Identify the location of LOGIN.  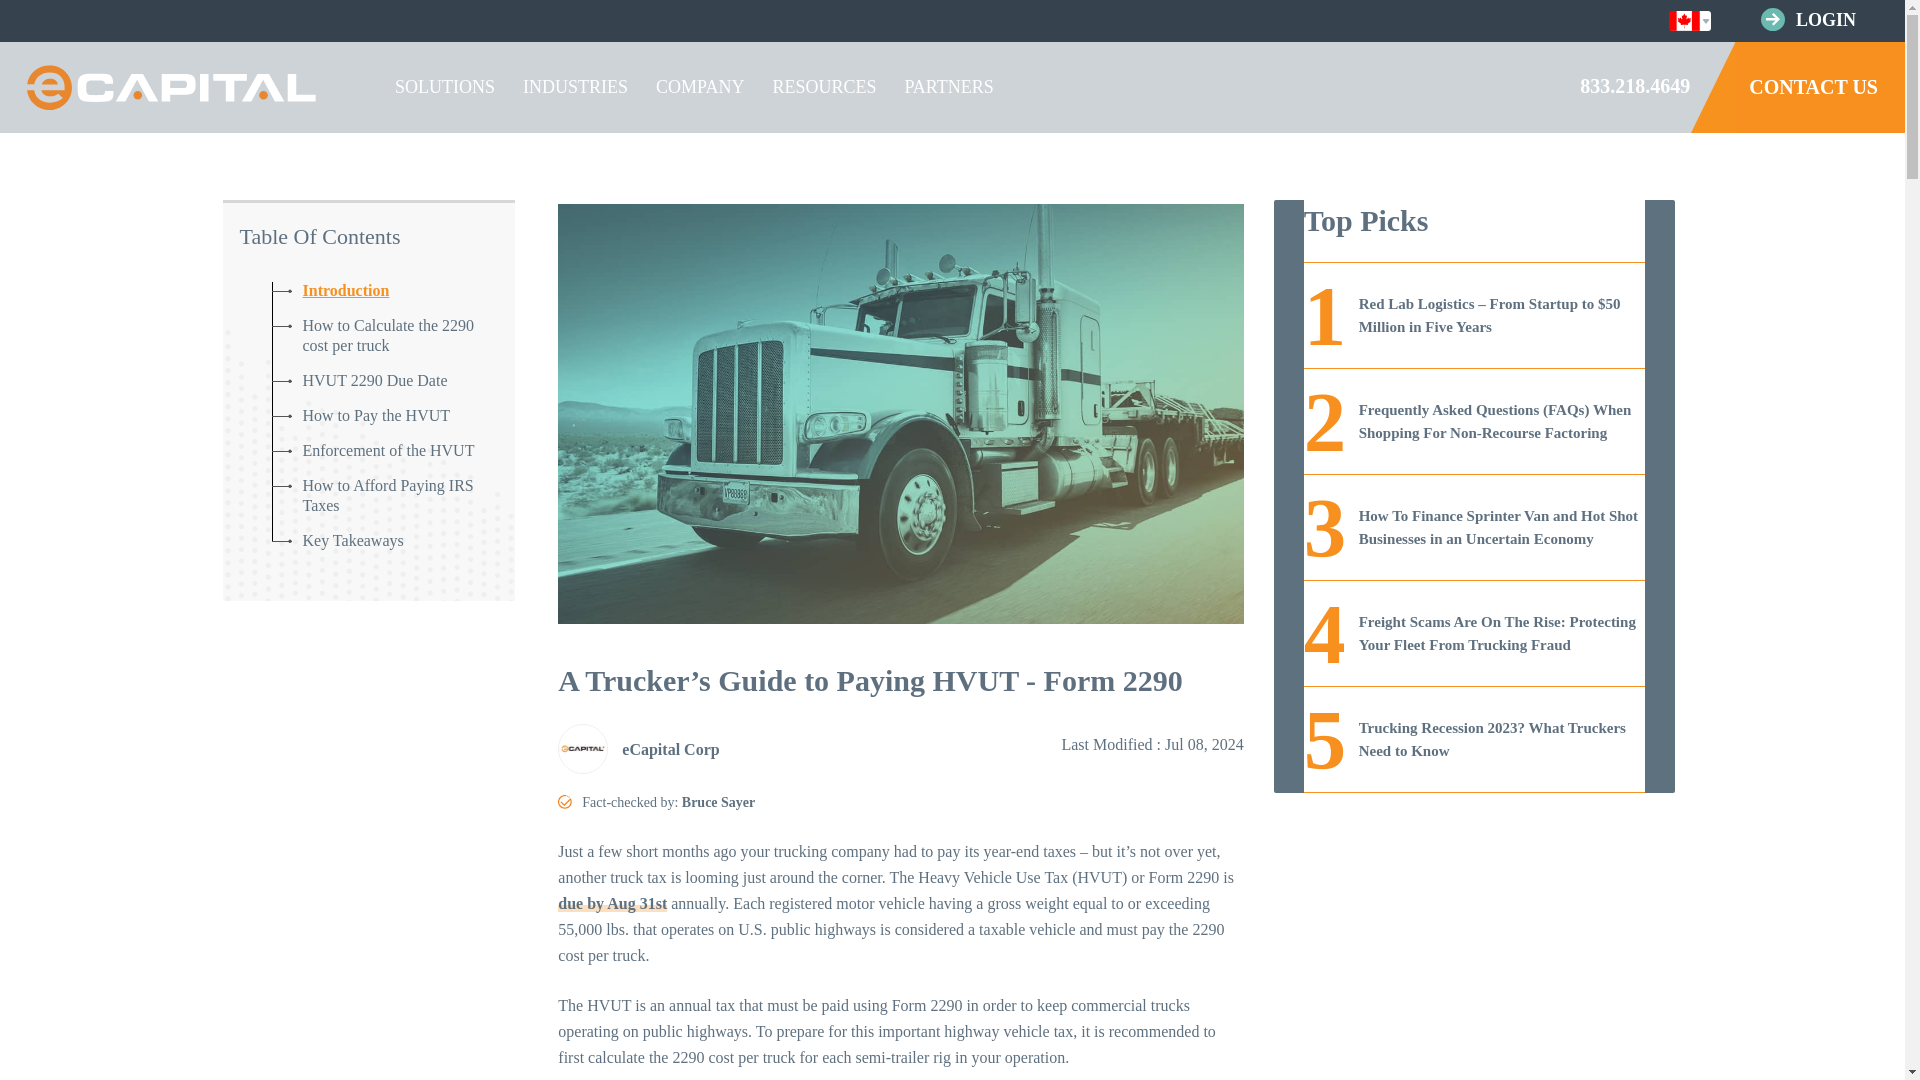
(1826, 20).